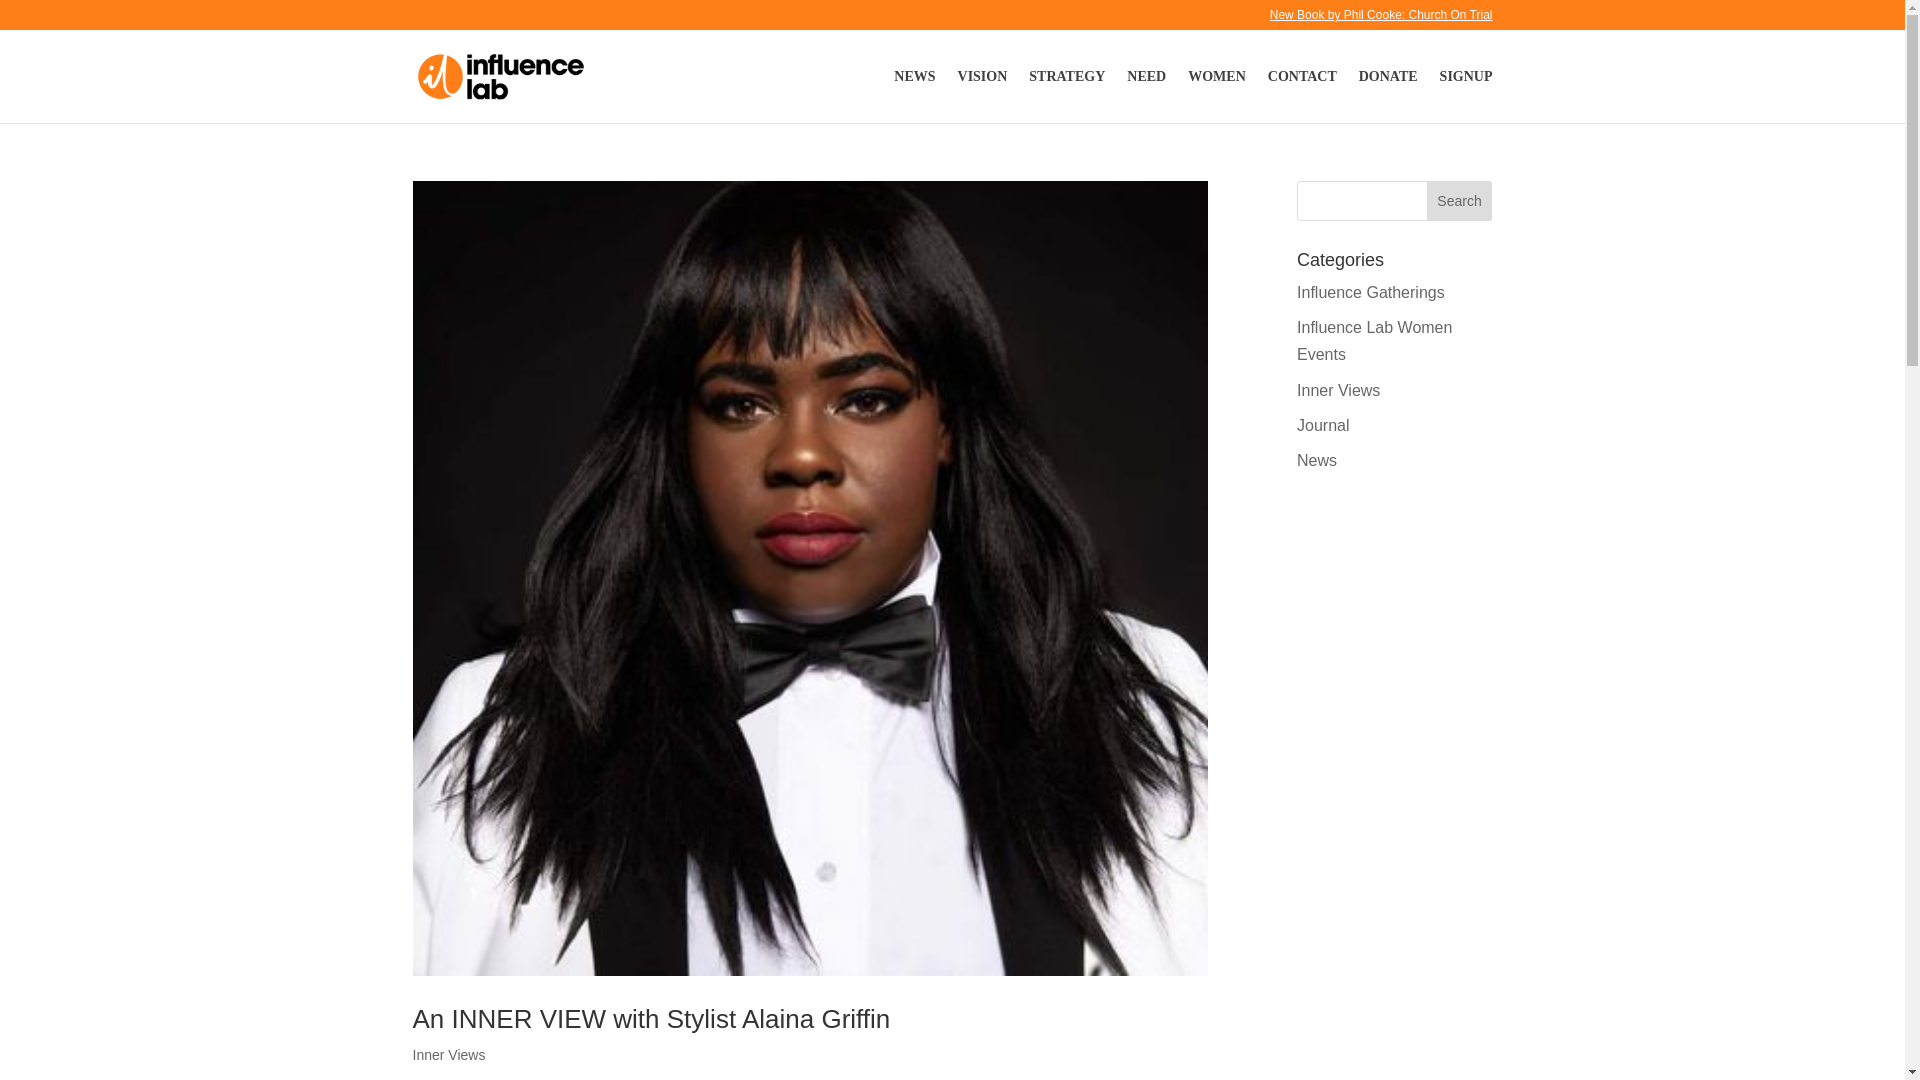 This screenshot has width=1920, height=1080. Describe the element at coordinates (1302, 93) in the screenshot. I see `CONTACT` at that location.